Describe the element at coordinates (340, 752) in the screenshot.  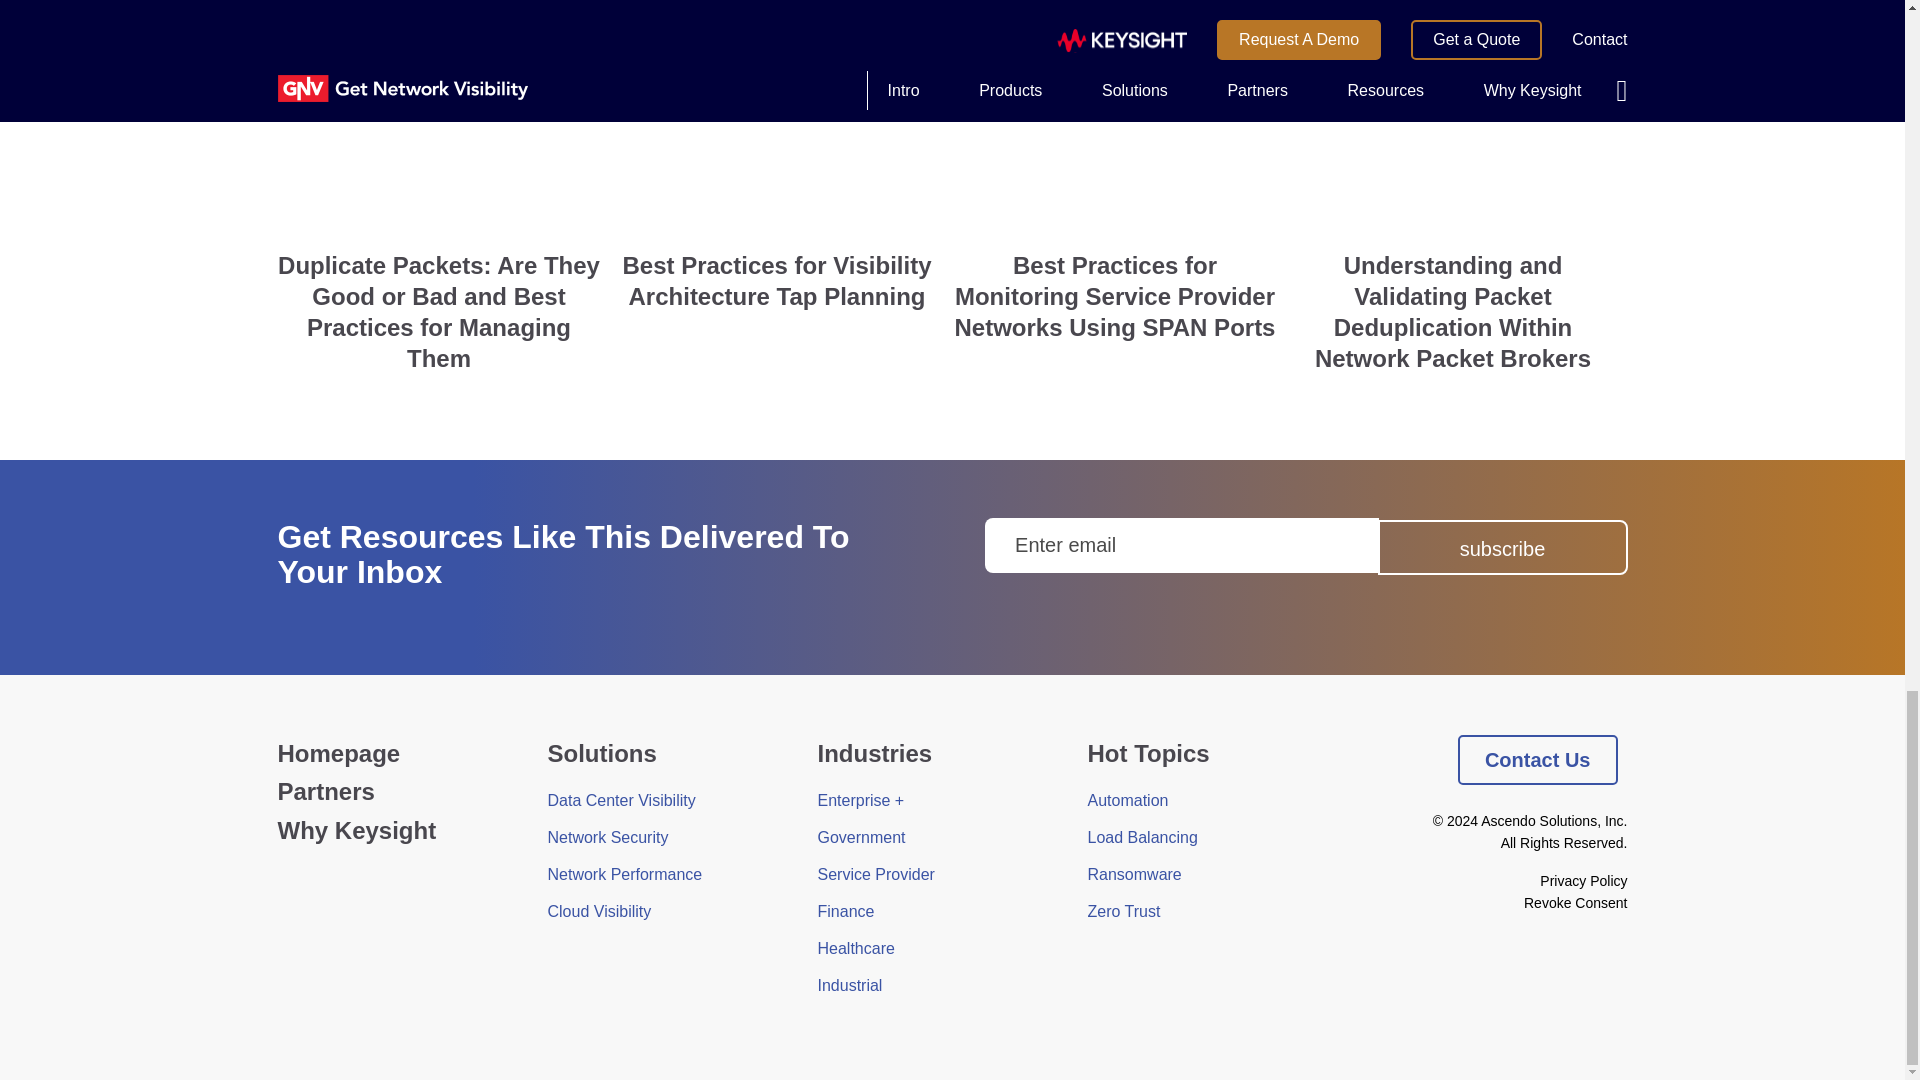
I see `Homepage` at that location.